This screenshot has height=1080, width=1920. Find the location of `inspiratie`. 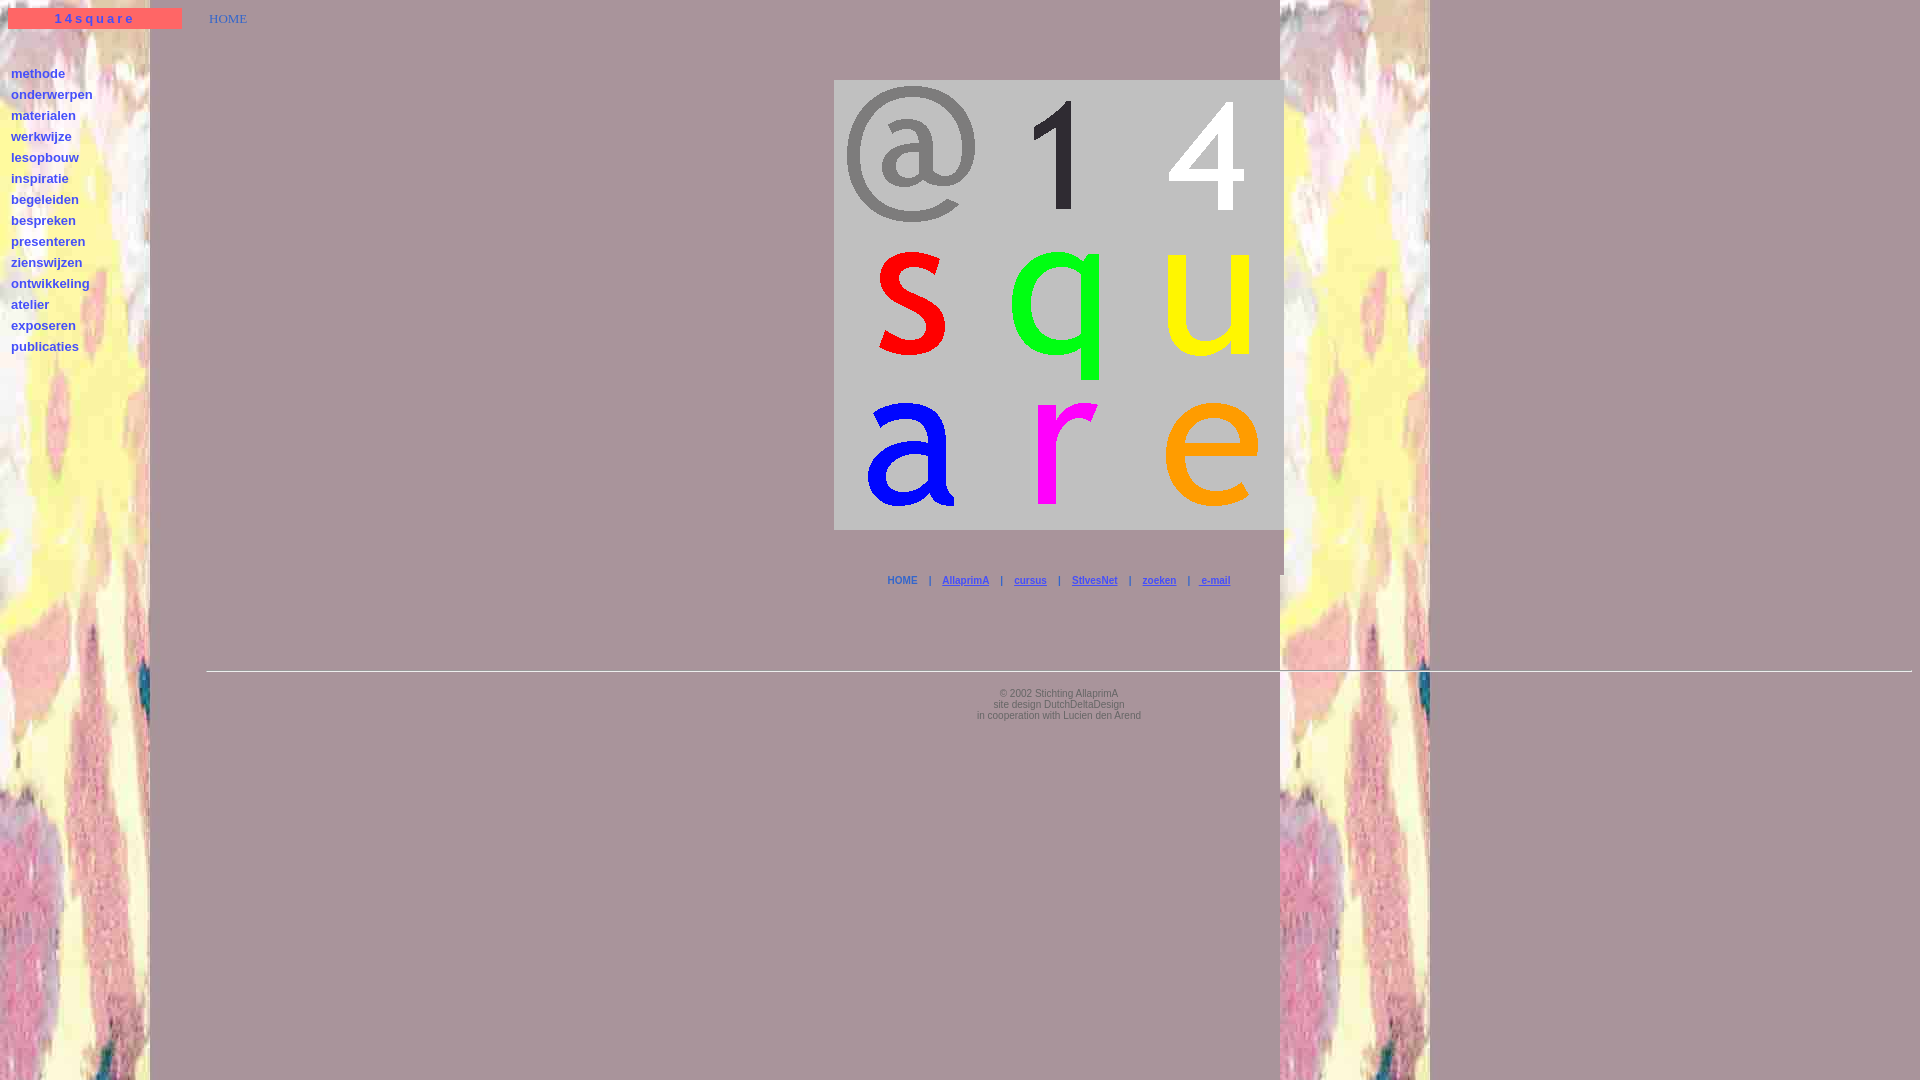

inspiratie is located at coordinates (40, 178).